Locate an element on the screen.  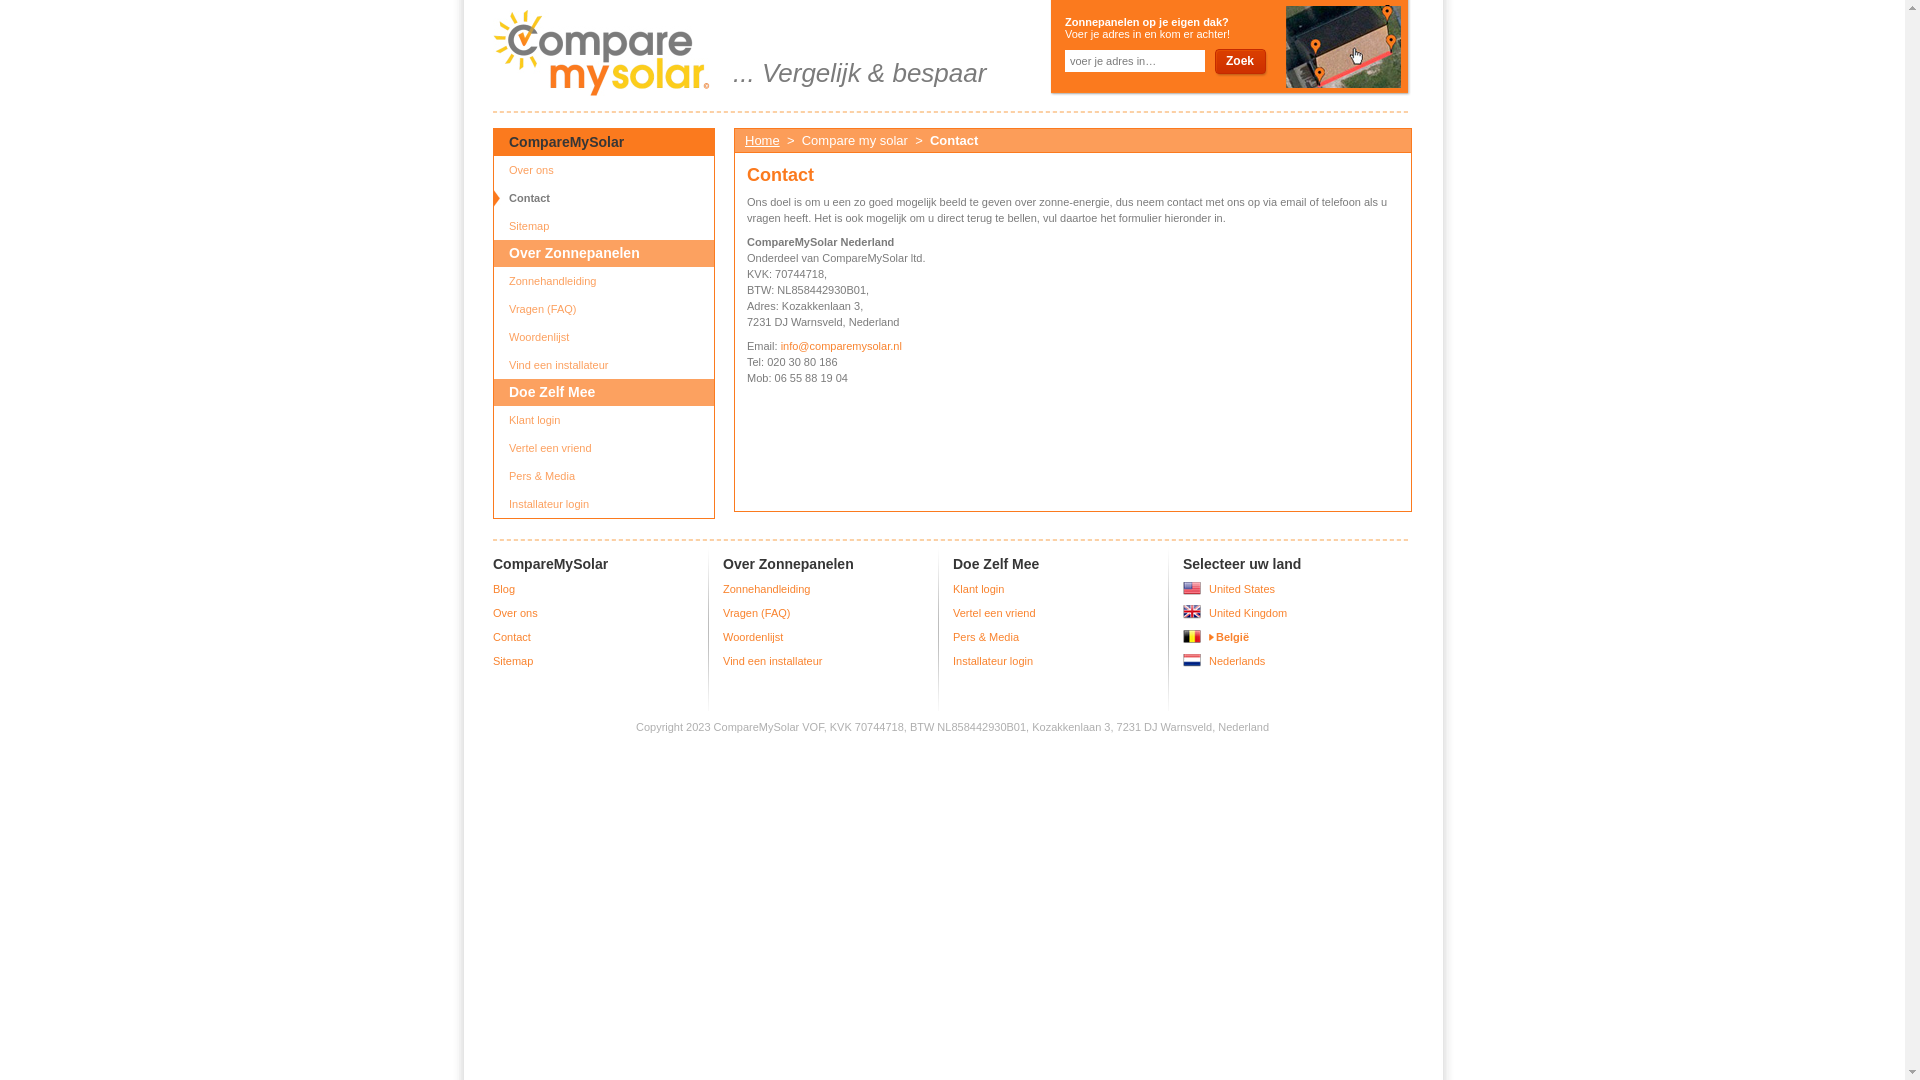
United Kingdom is located at coordinates (1248, 613).